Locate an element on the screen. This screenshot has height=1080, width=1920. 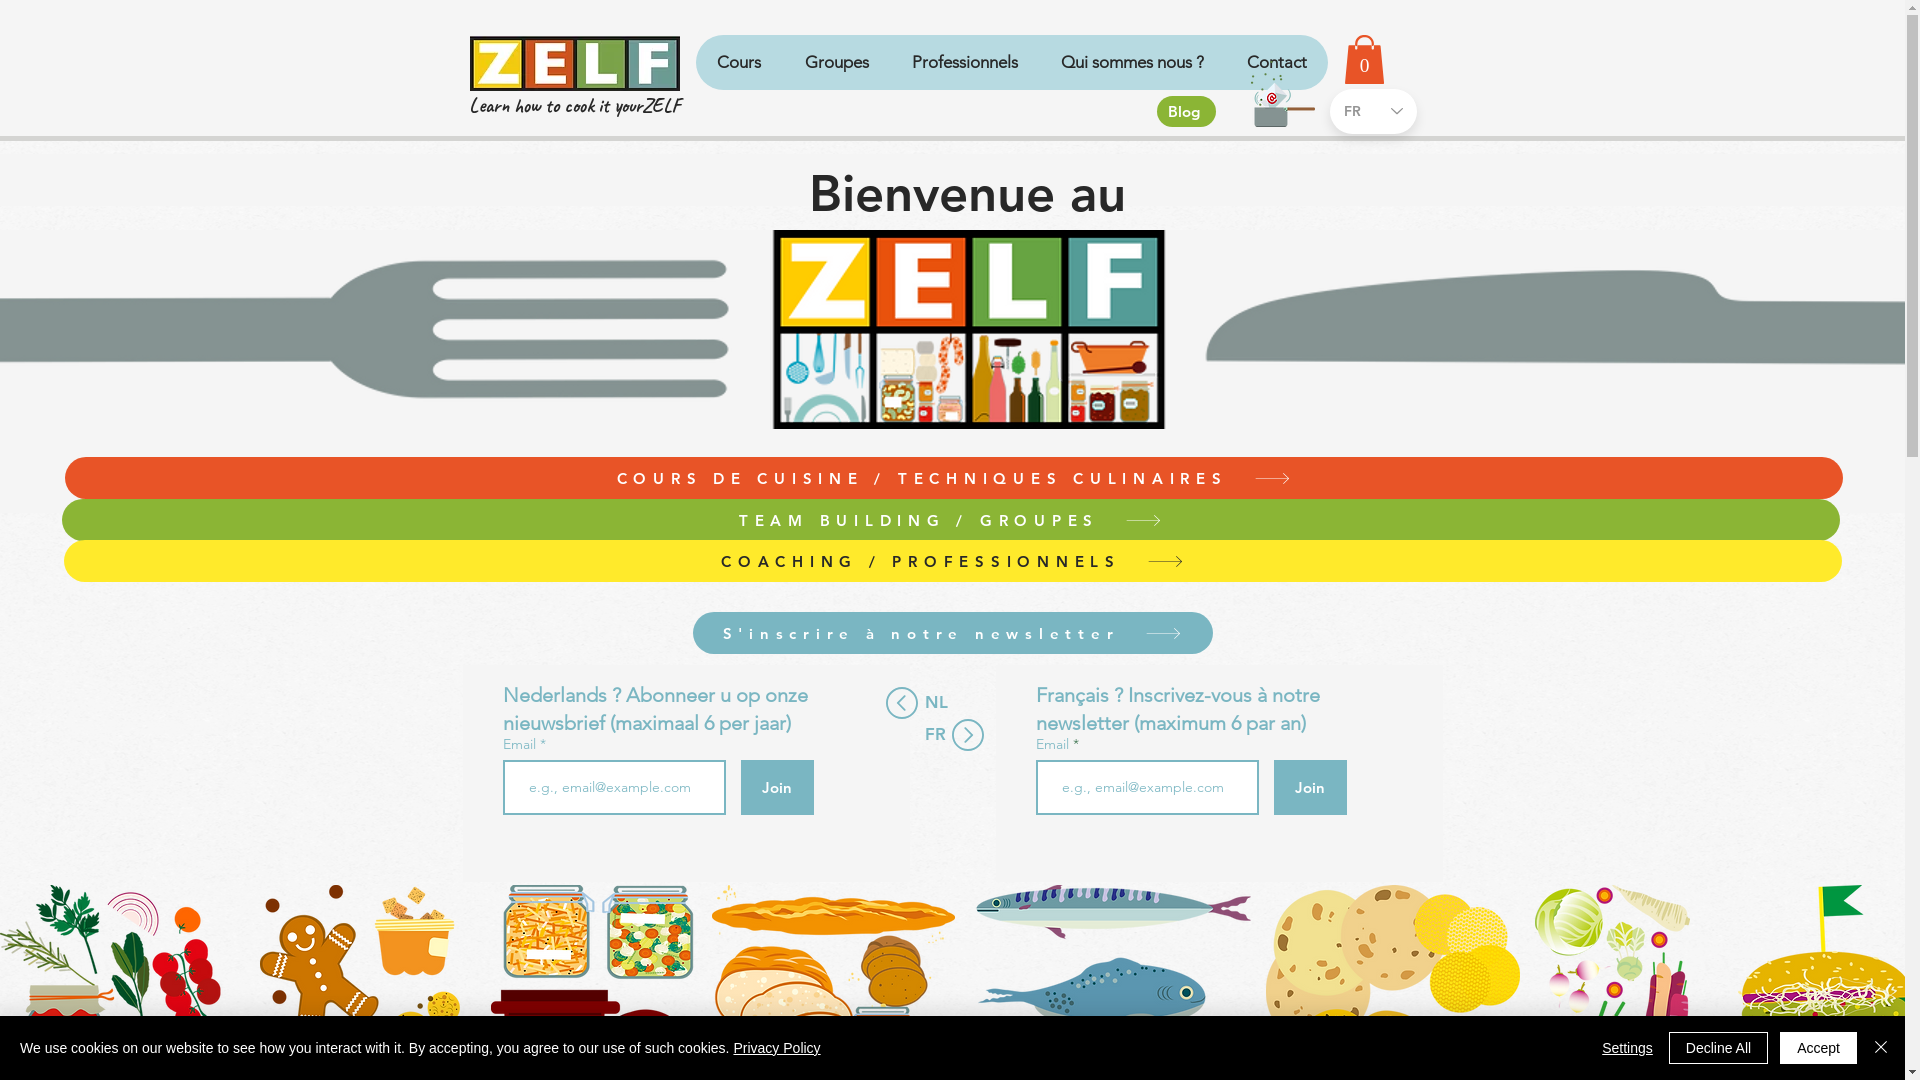
COACHING / PROFESSIONNELS is located at coordinates (953, 561).